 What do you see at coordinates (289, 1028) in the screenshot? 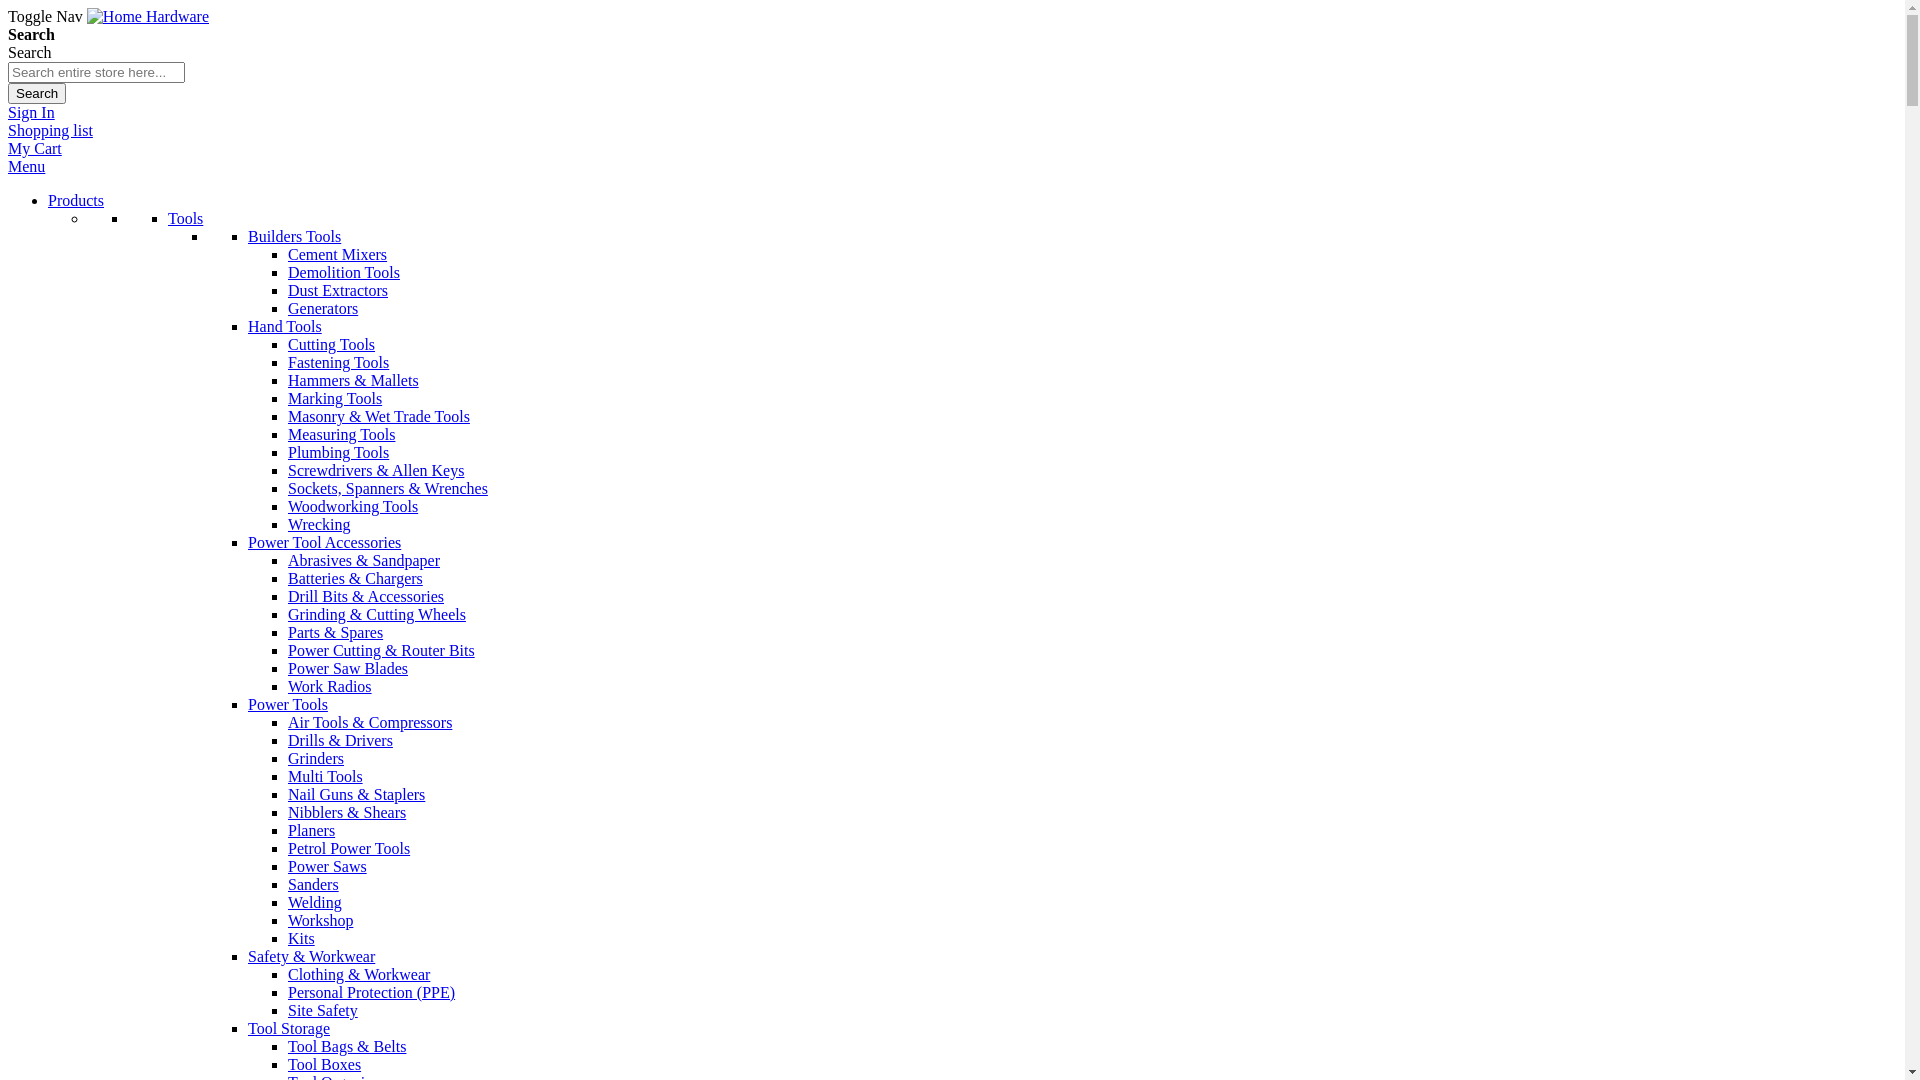
I see `Tool Storage` at bounding box center [289, 1028].